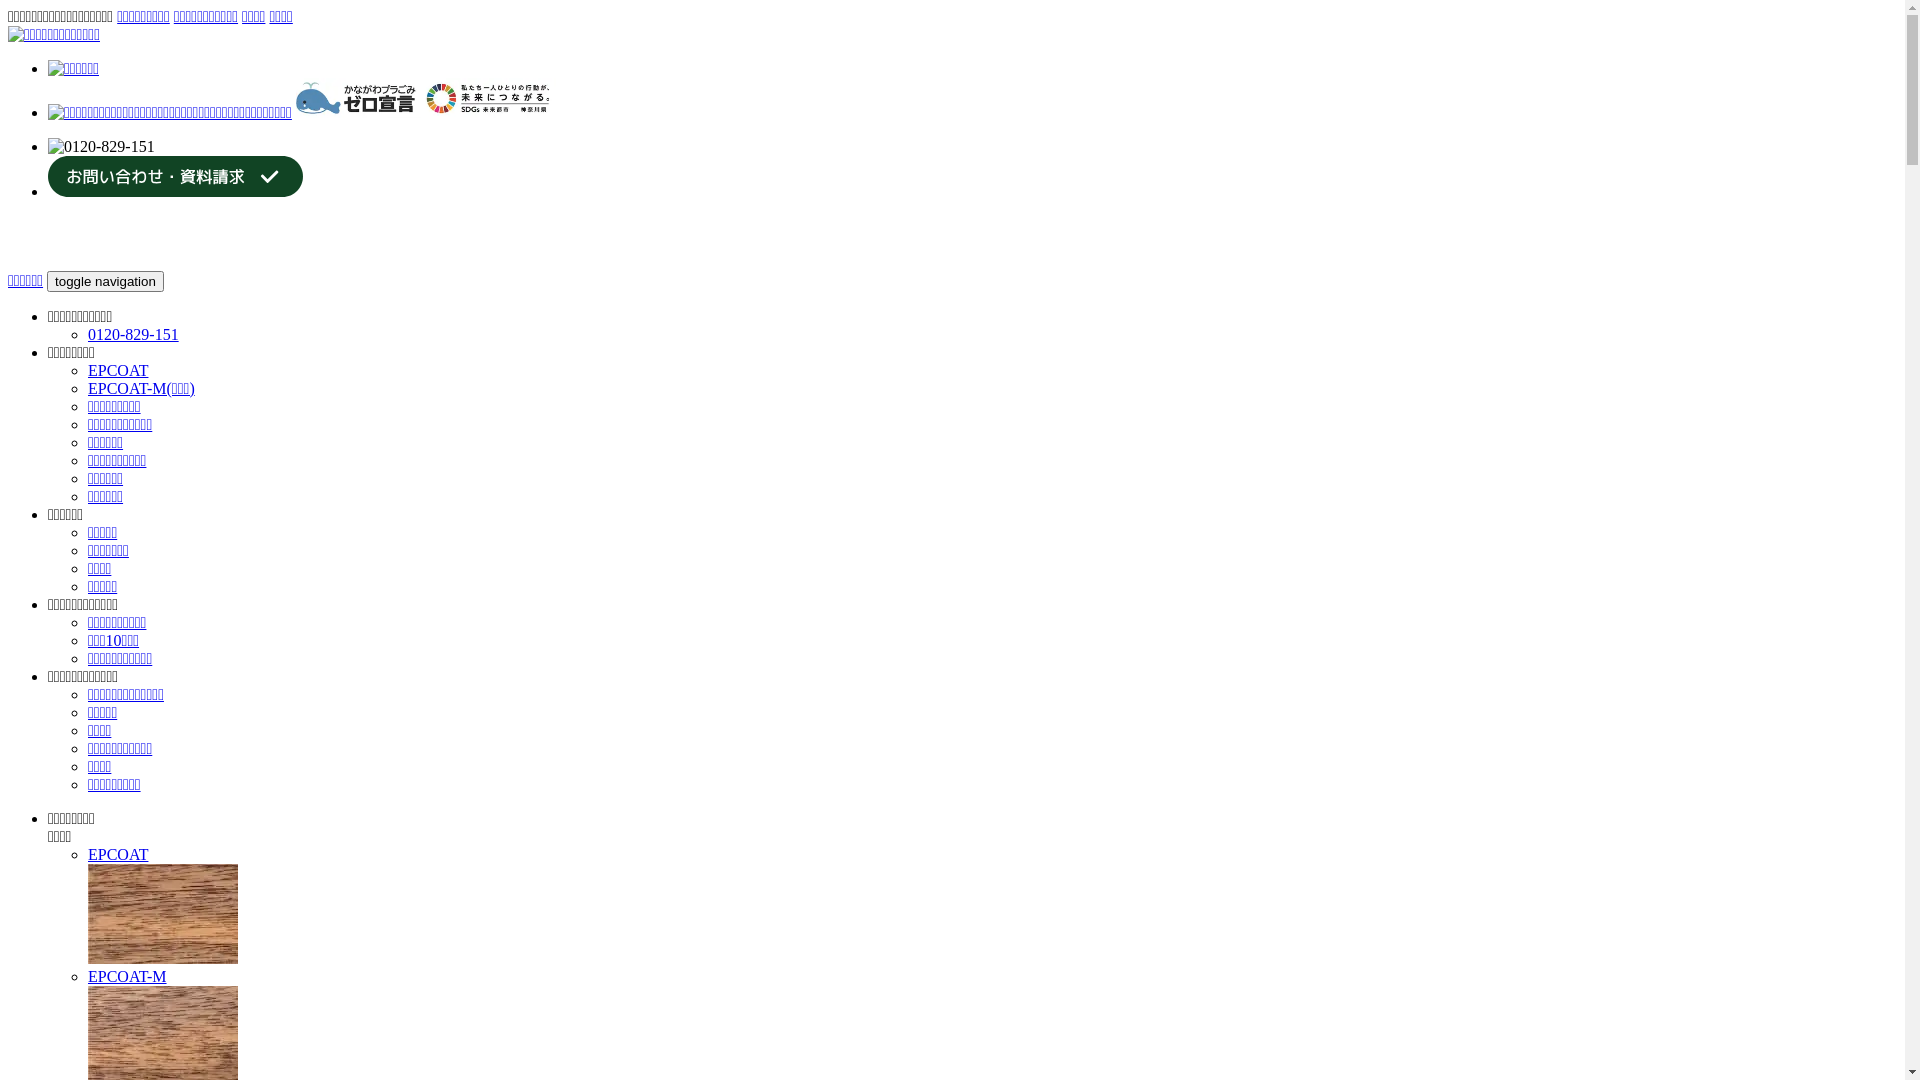  Describe the element at coordinates (992, 907) in the screenshot. I see `EPCOAT` at that location.